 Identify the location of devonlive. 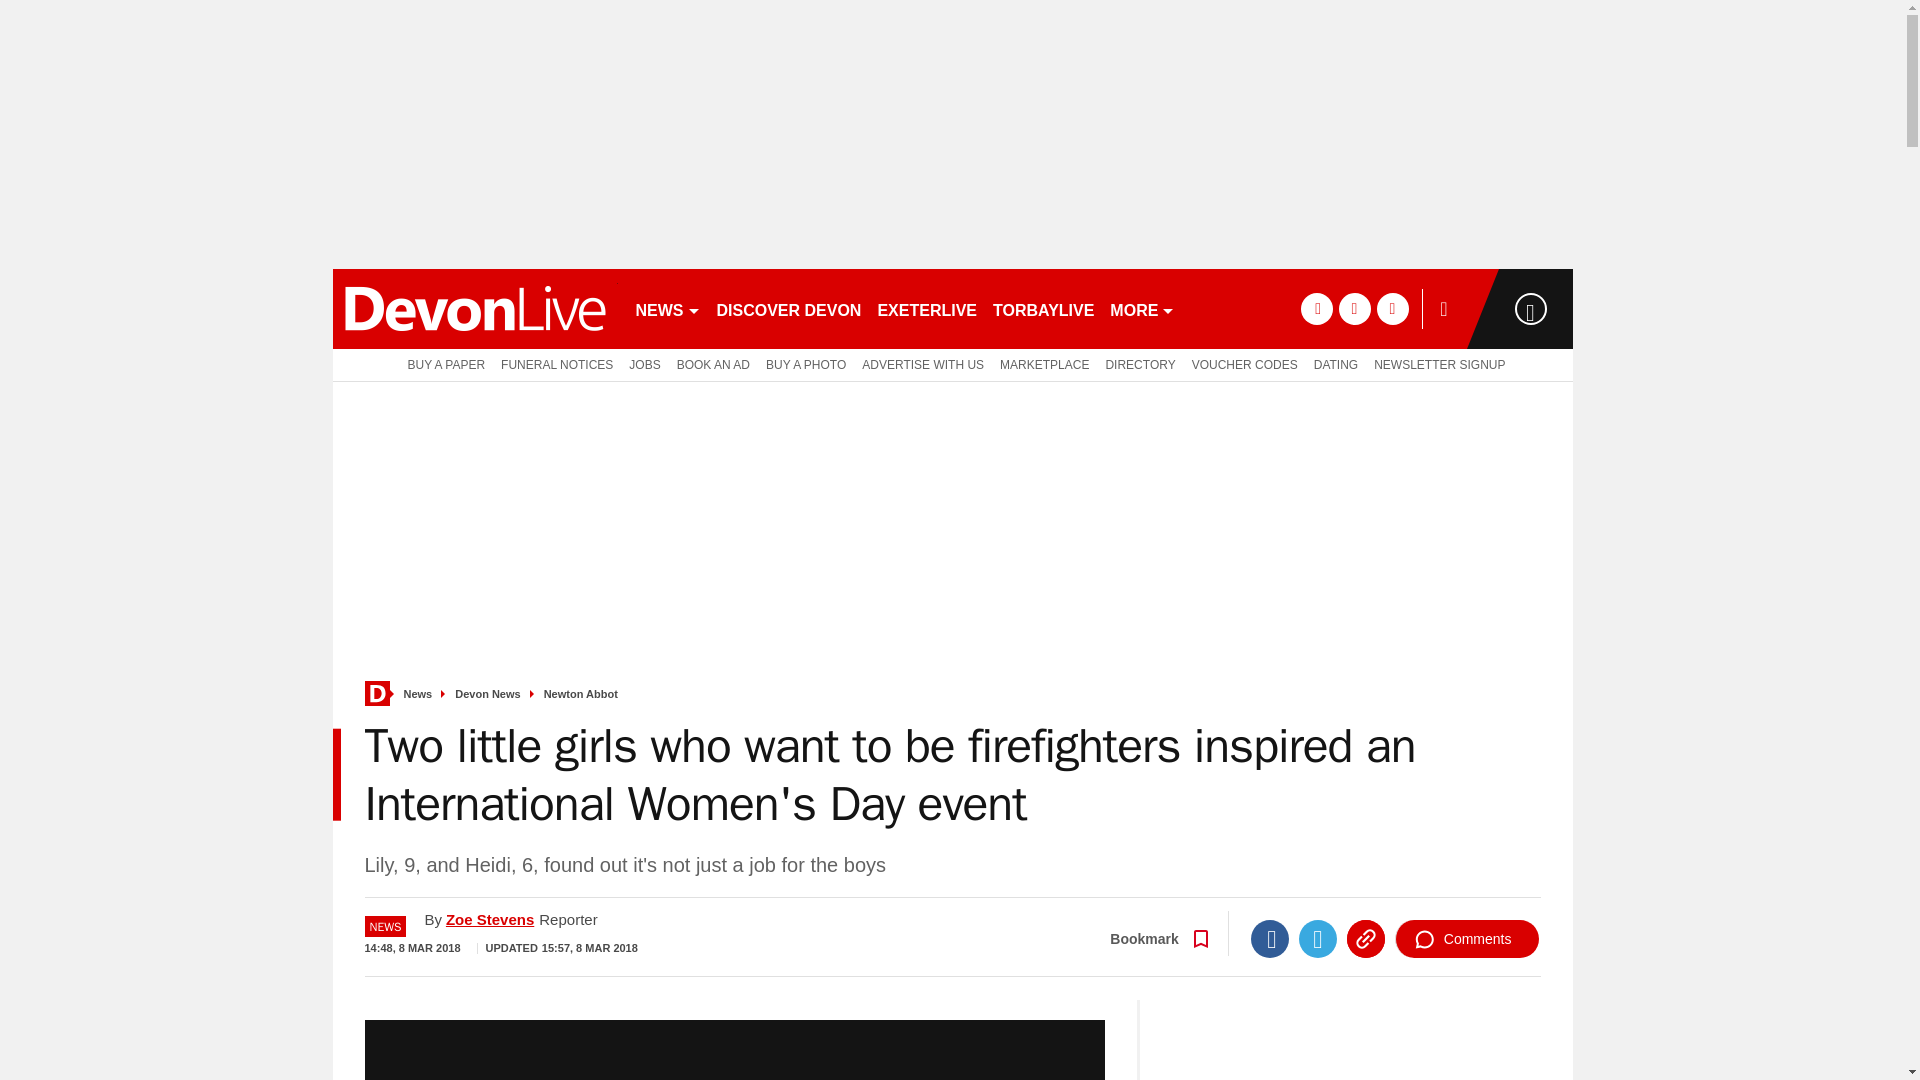
(474, 308).